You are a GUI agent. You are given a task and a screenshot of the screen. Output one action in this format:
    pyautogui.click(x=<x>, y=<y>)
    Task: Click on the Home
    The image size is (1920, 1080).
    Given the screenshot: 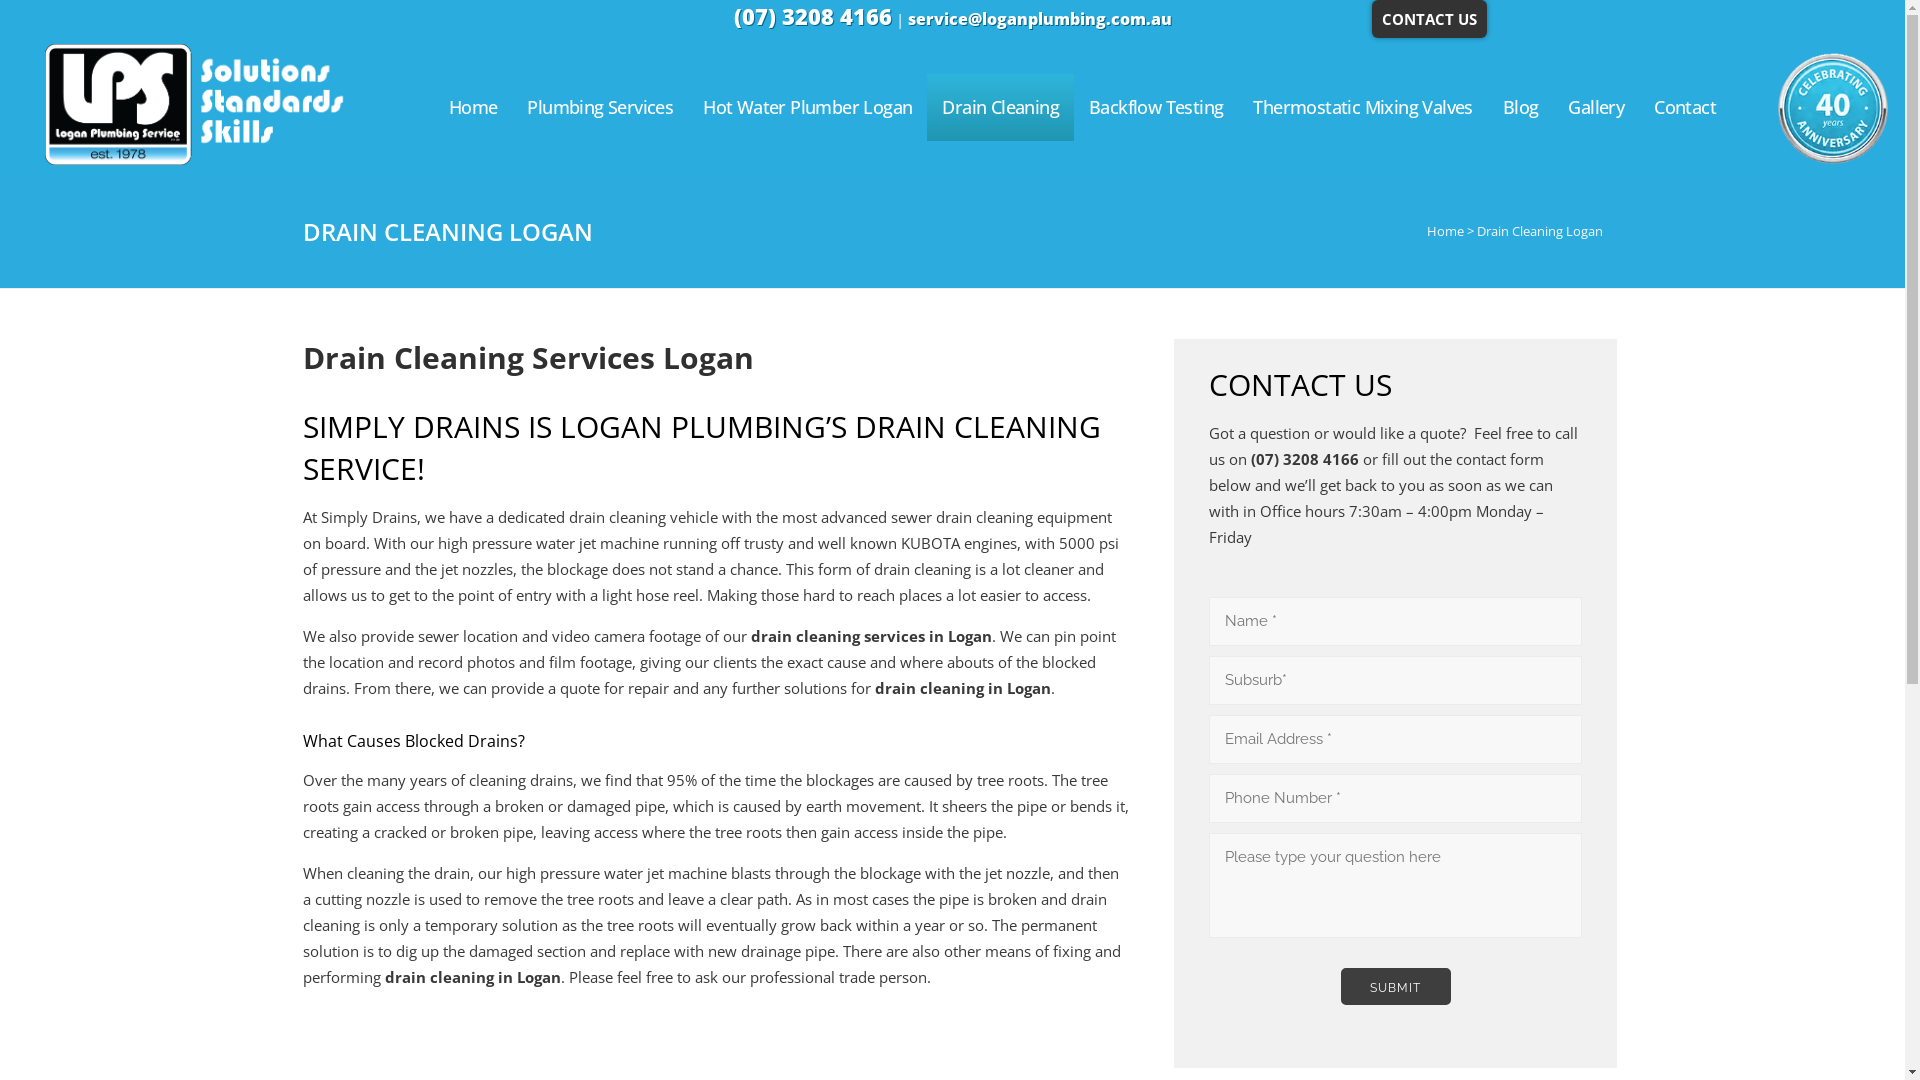 What is the action you would take?
    pyautogui.click(x=474, y=108)
    